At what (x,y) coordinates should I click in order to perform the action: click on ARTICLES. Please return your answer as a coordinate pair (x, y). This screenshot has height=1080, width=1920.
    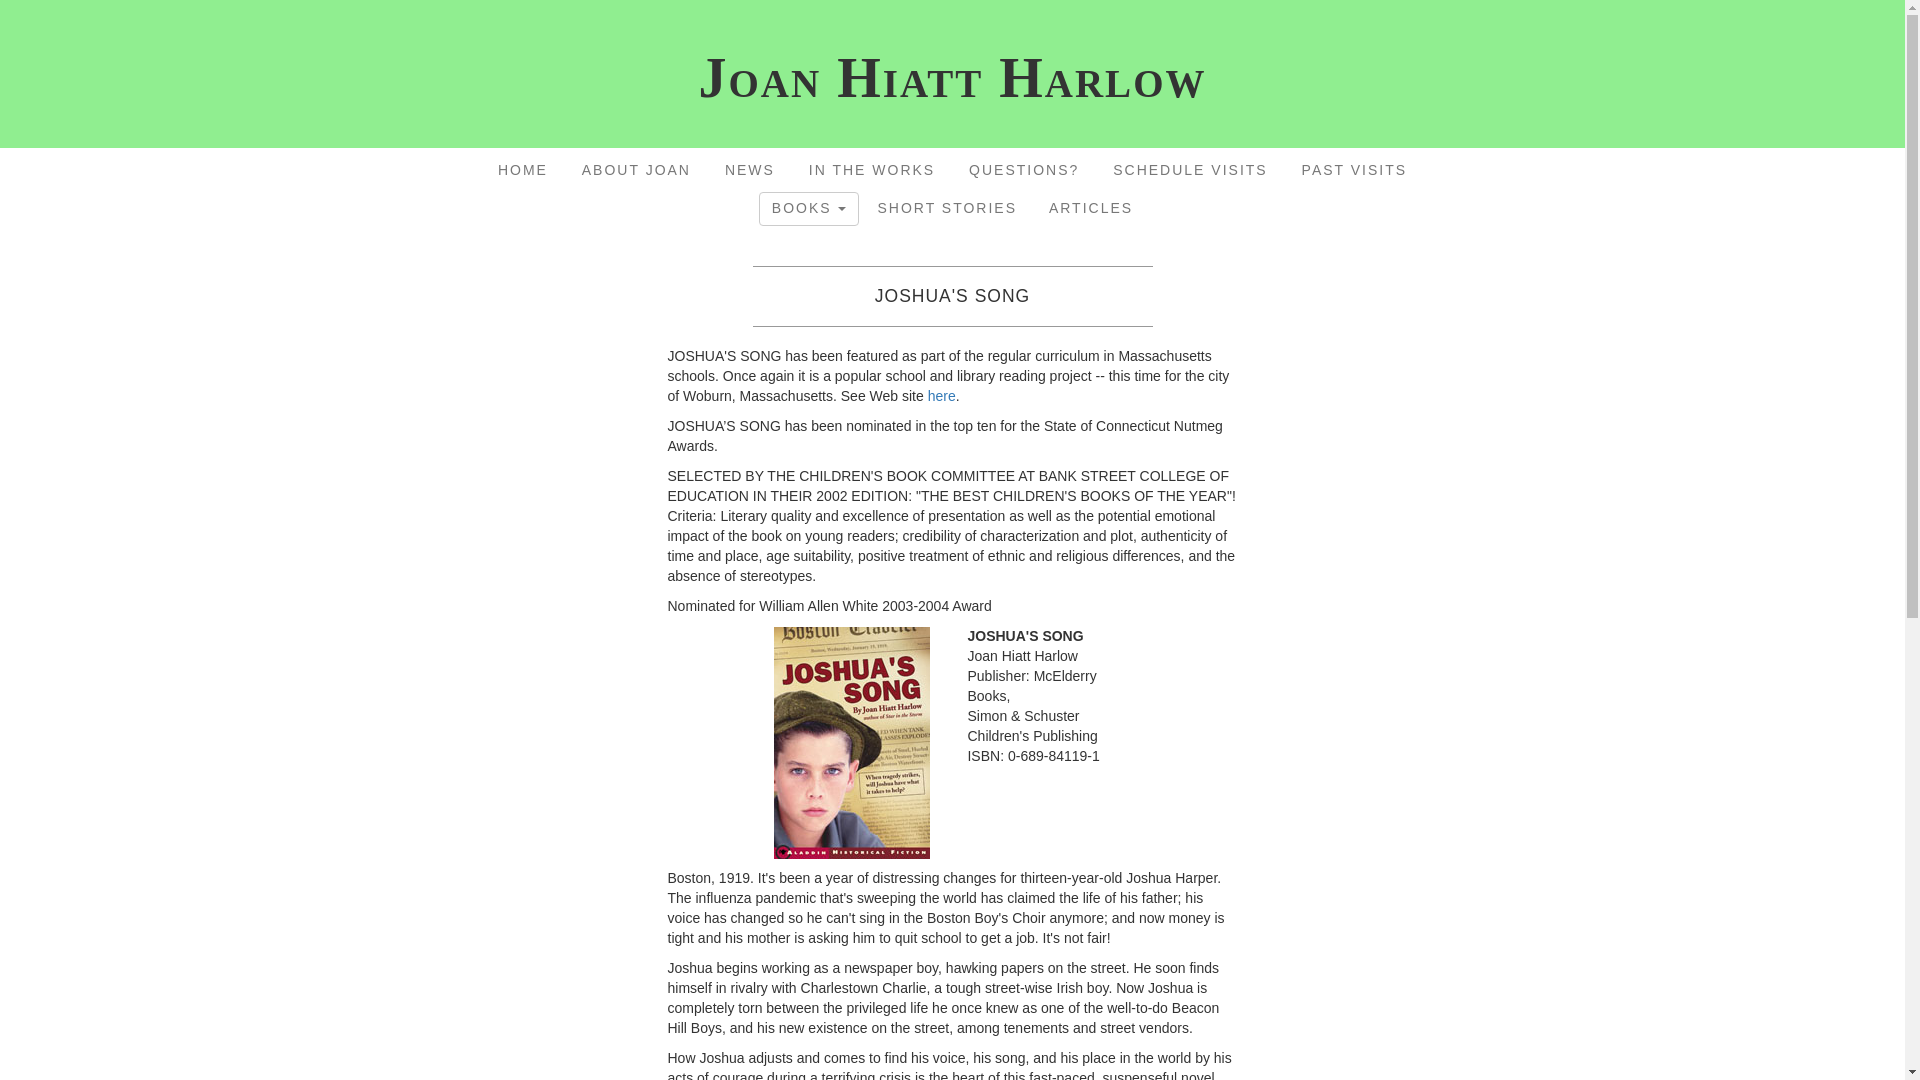
    Looking at the image, I should click on (1091, 208).